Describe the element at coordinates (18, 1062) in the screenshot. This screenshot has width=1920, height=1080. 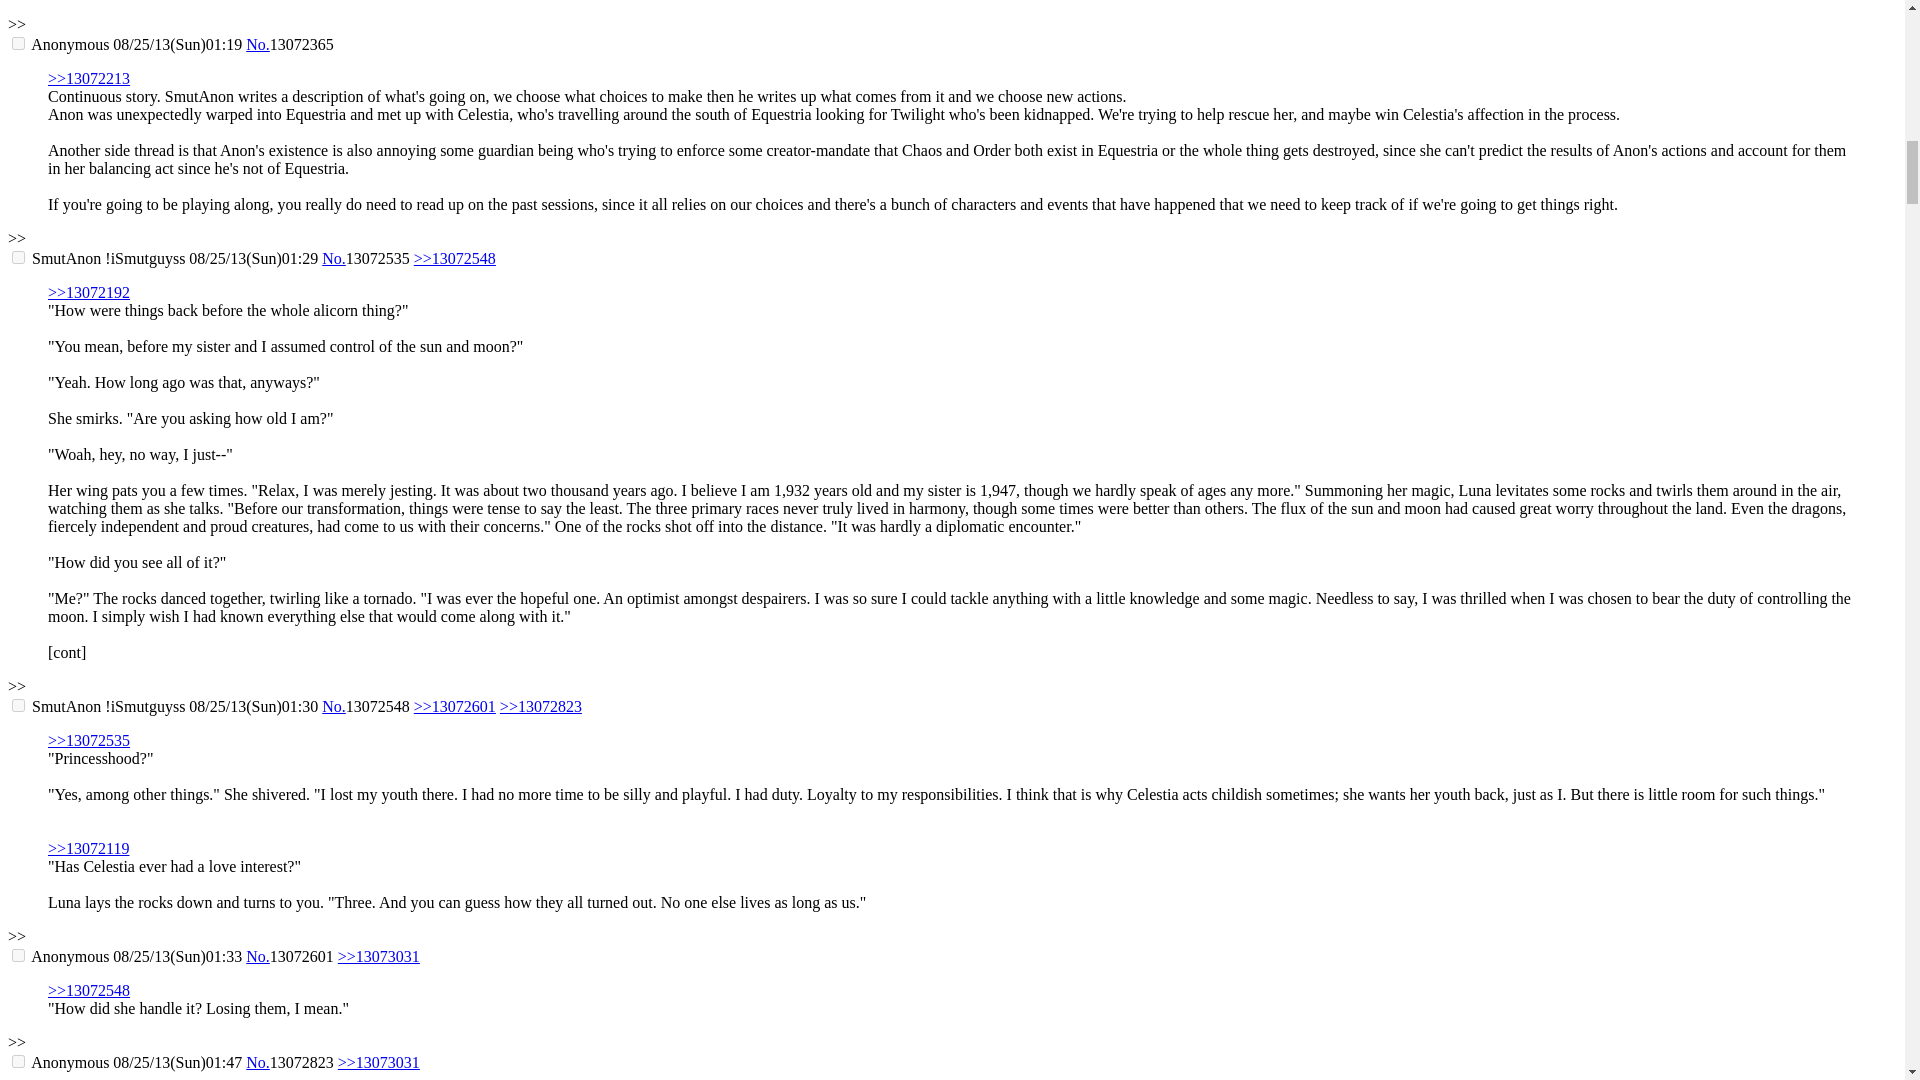
I see `on` at that location.